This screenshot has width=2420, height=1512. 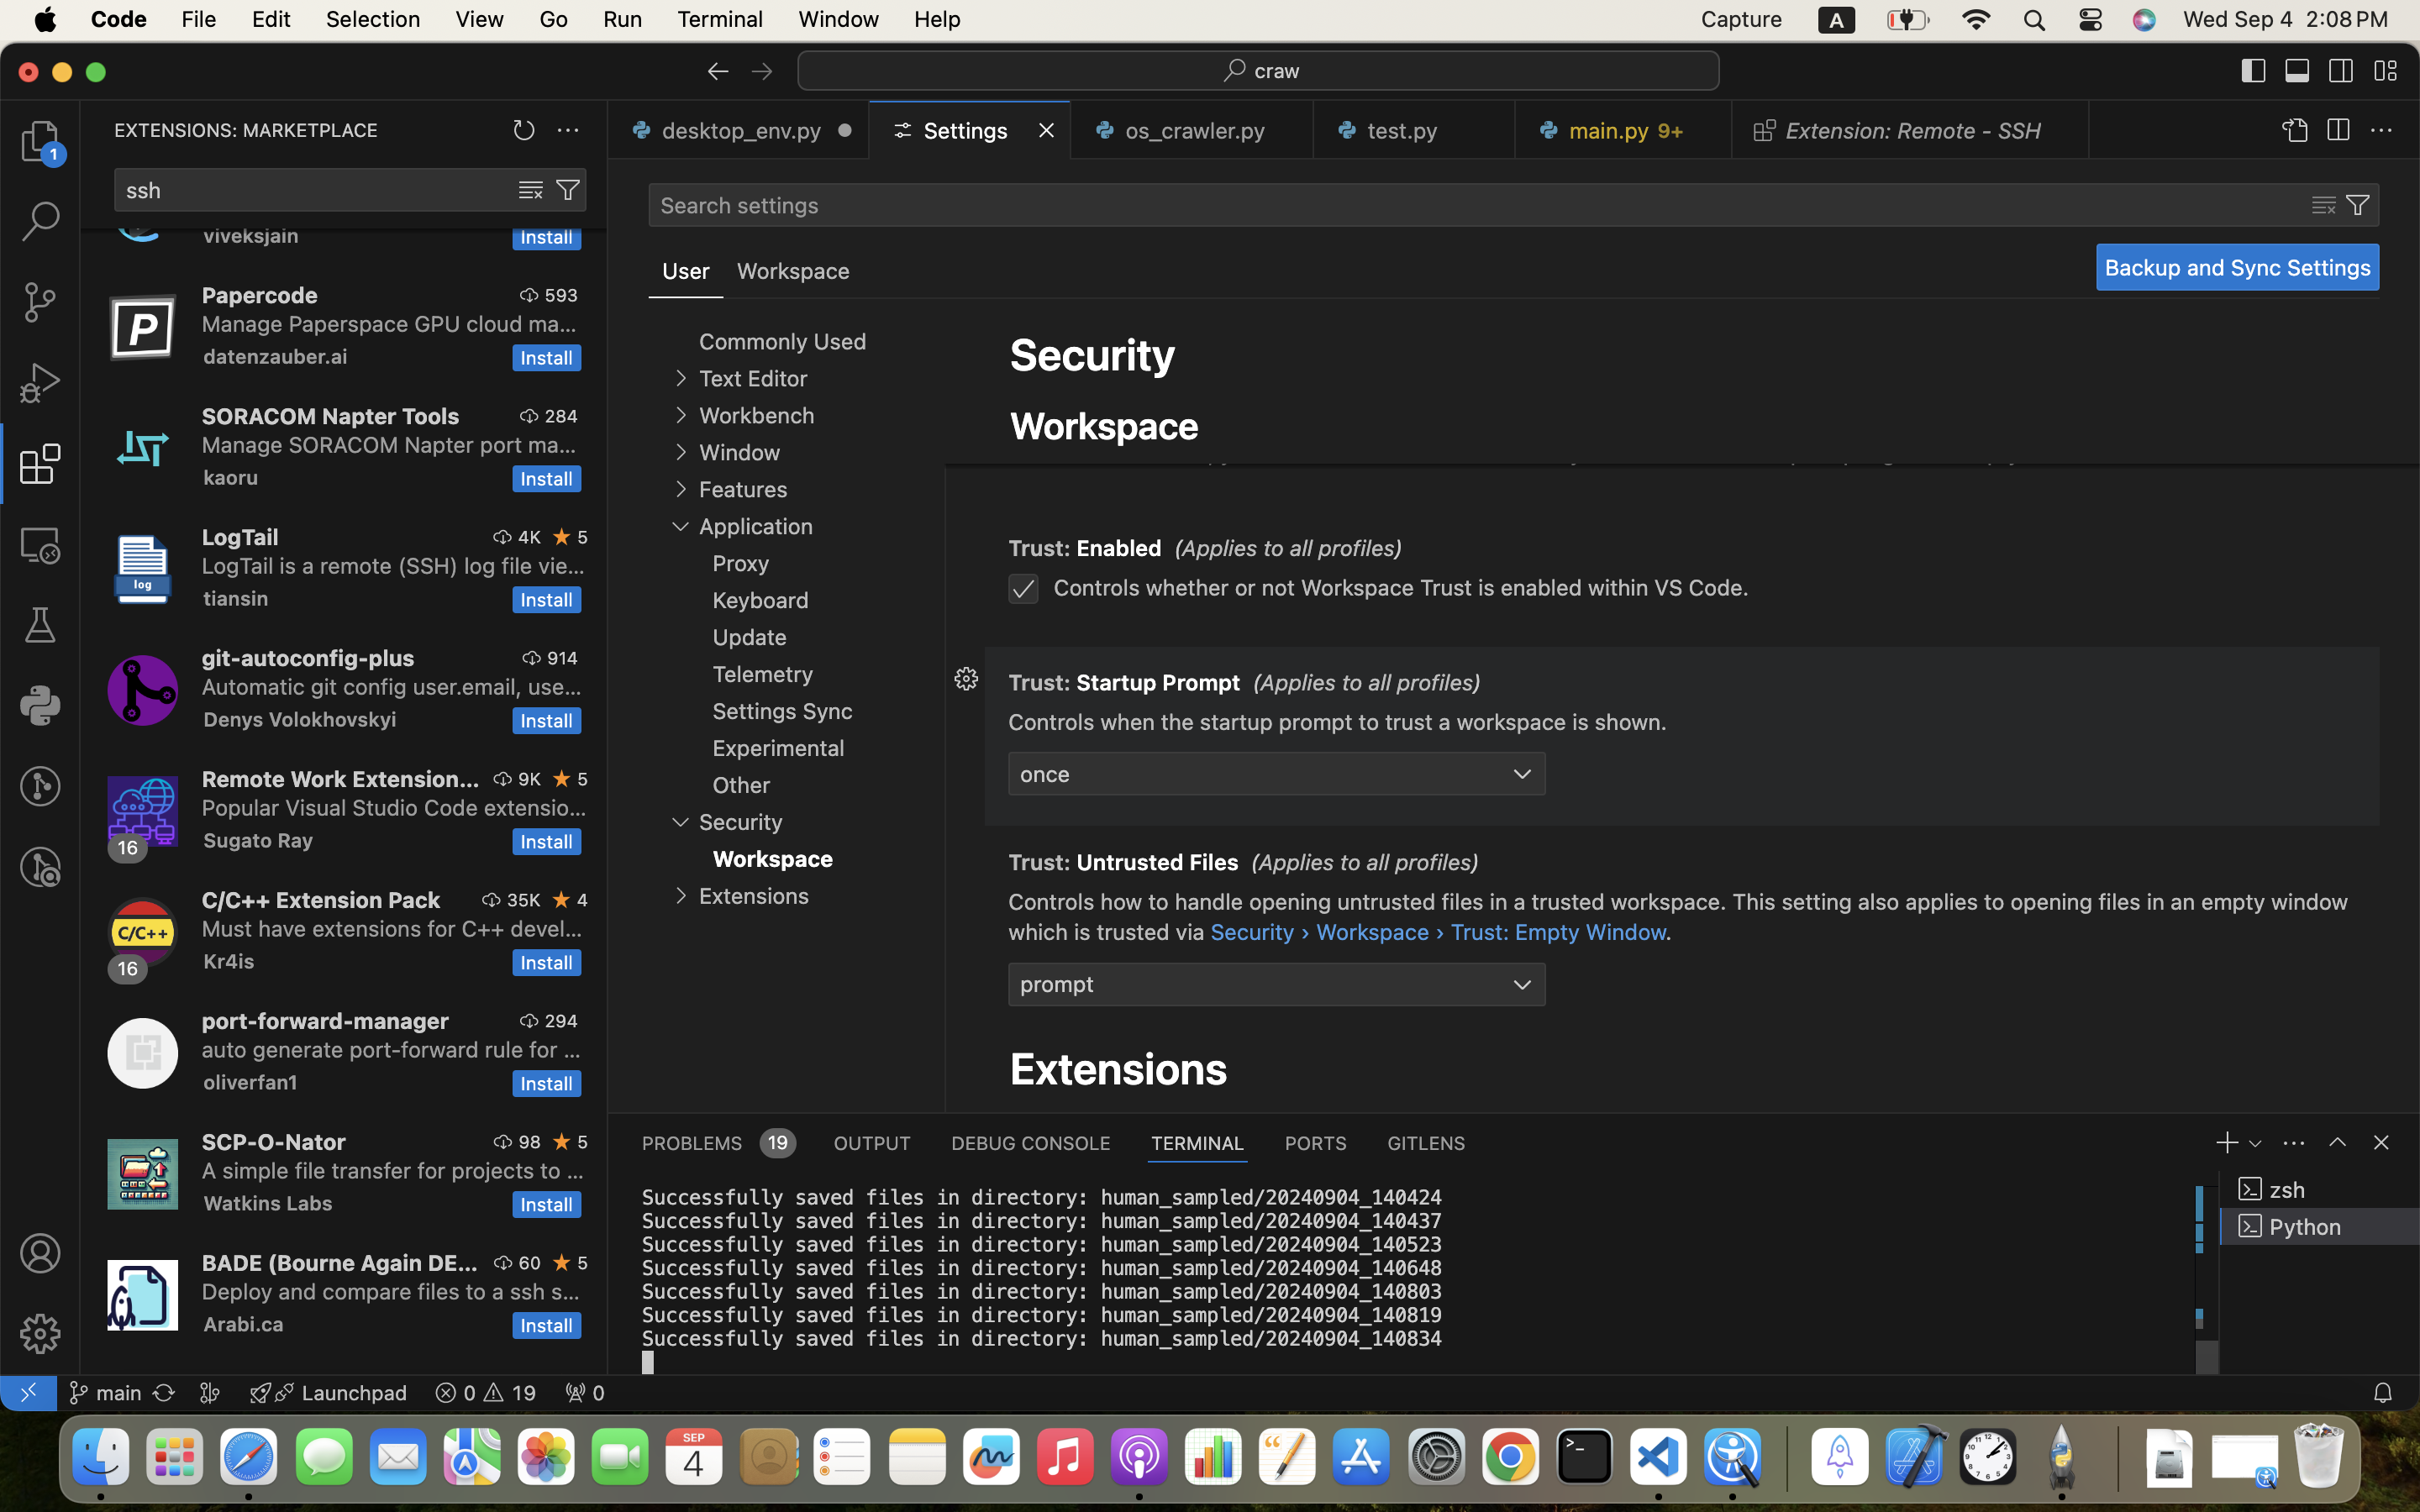 What do you see at coordinates (741, 564) in the screenshot?
I see `Proxy` at bounding box center [741, 564].